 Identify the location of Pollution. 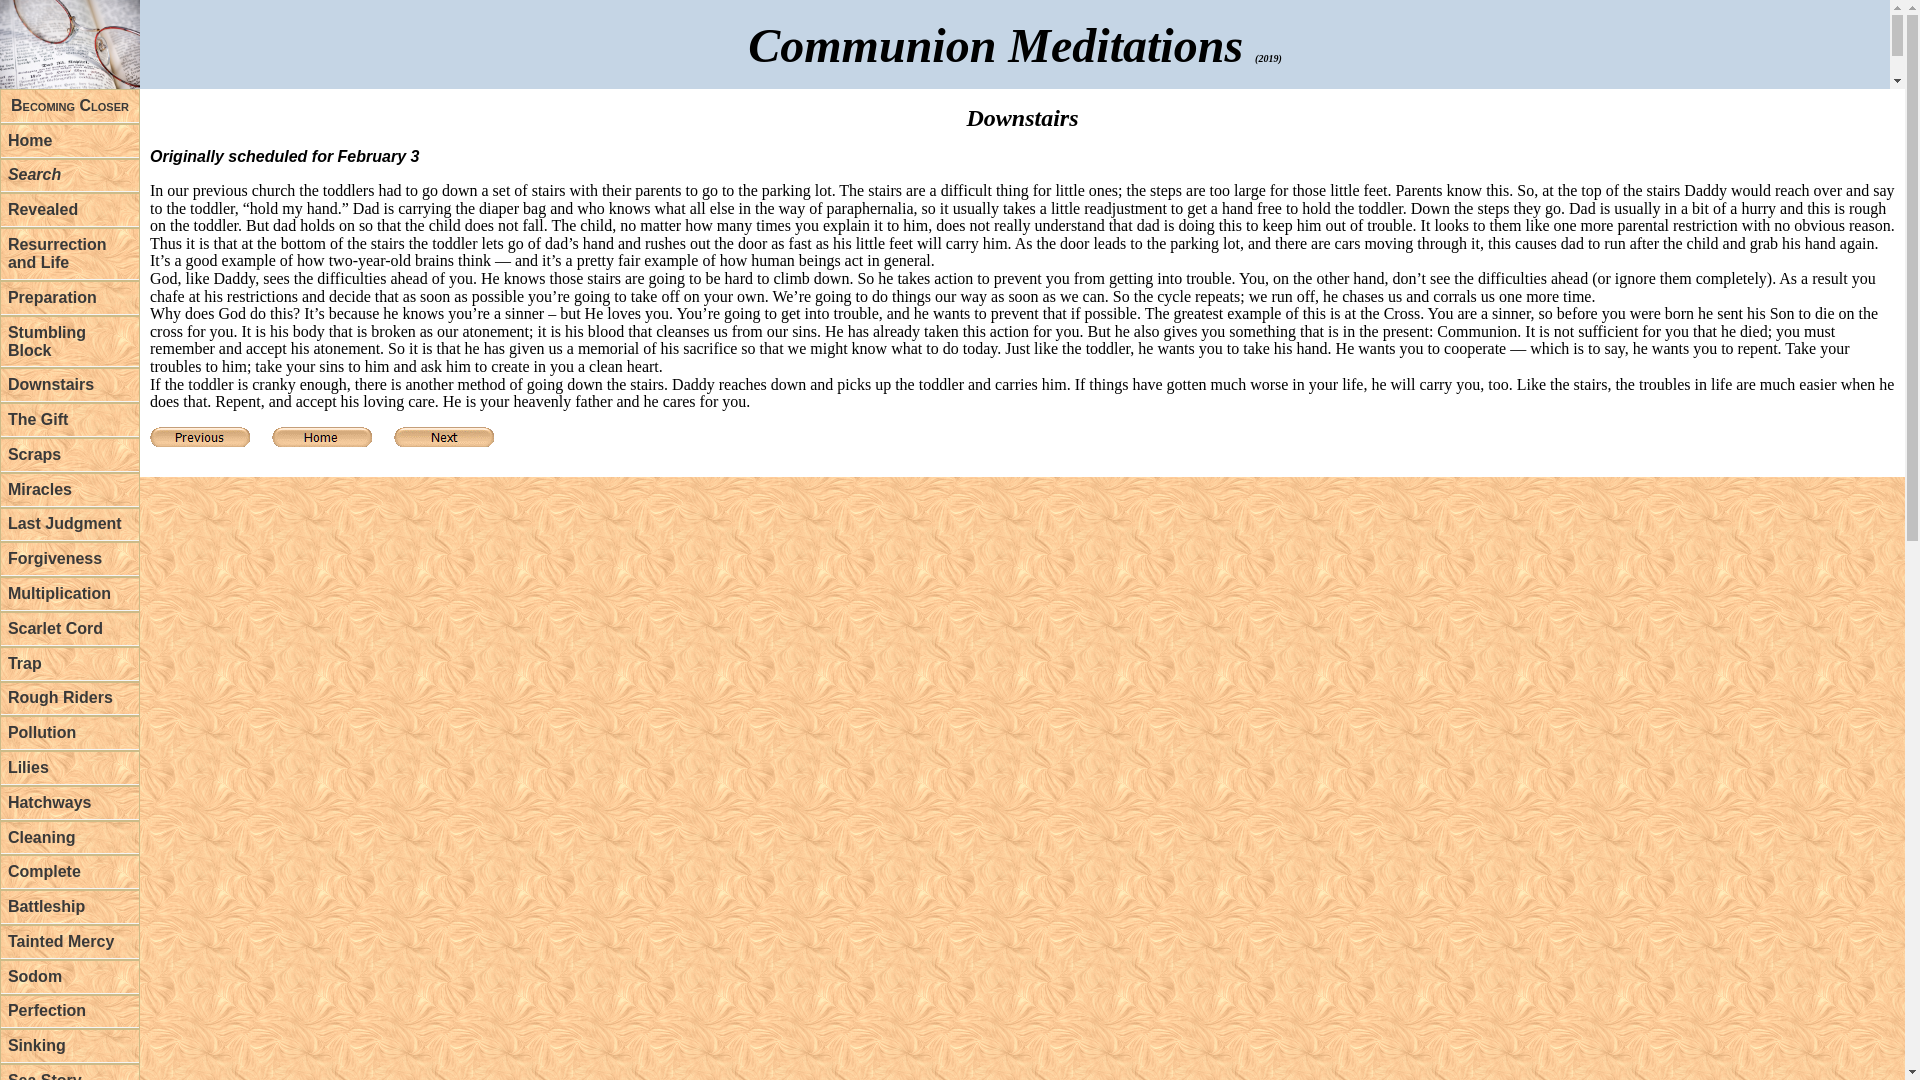
(70, 733).